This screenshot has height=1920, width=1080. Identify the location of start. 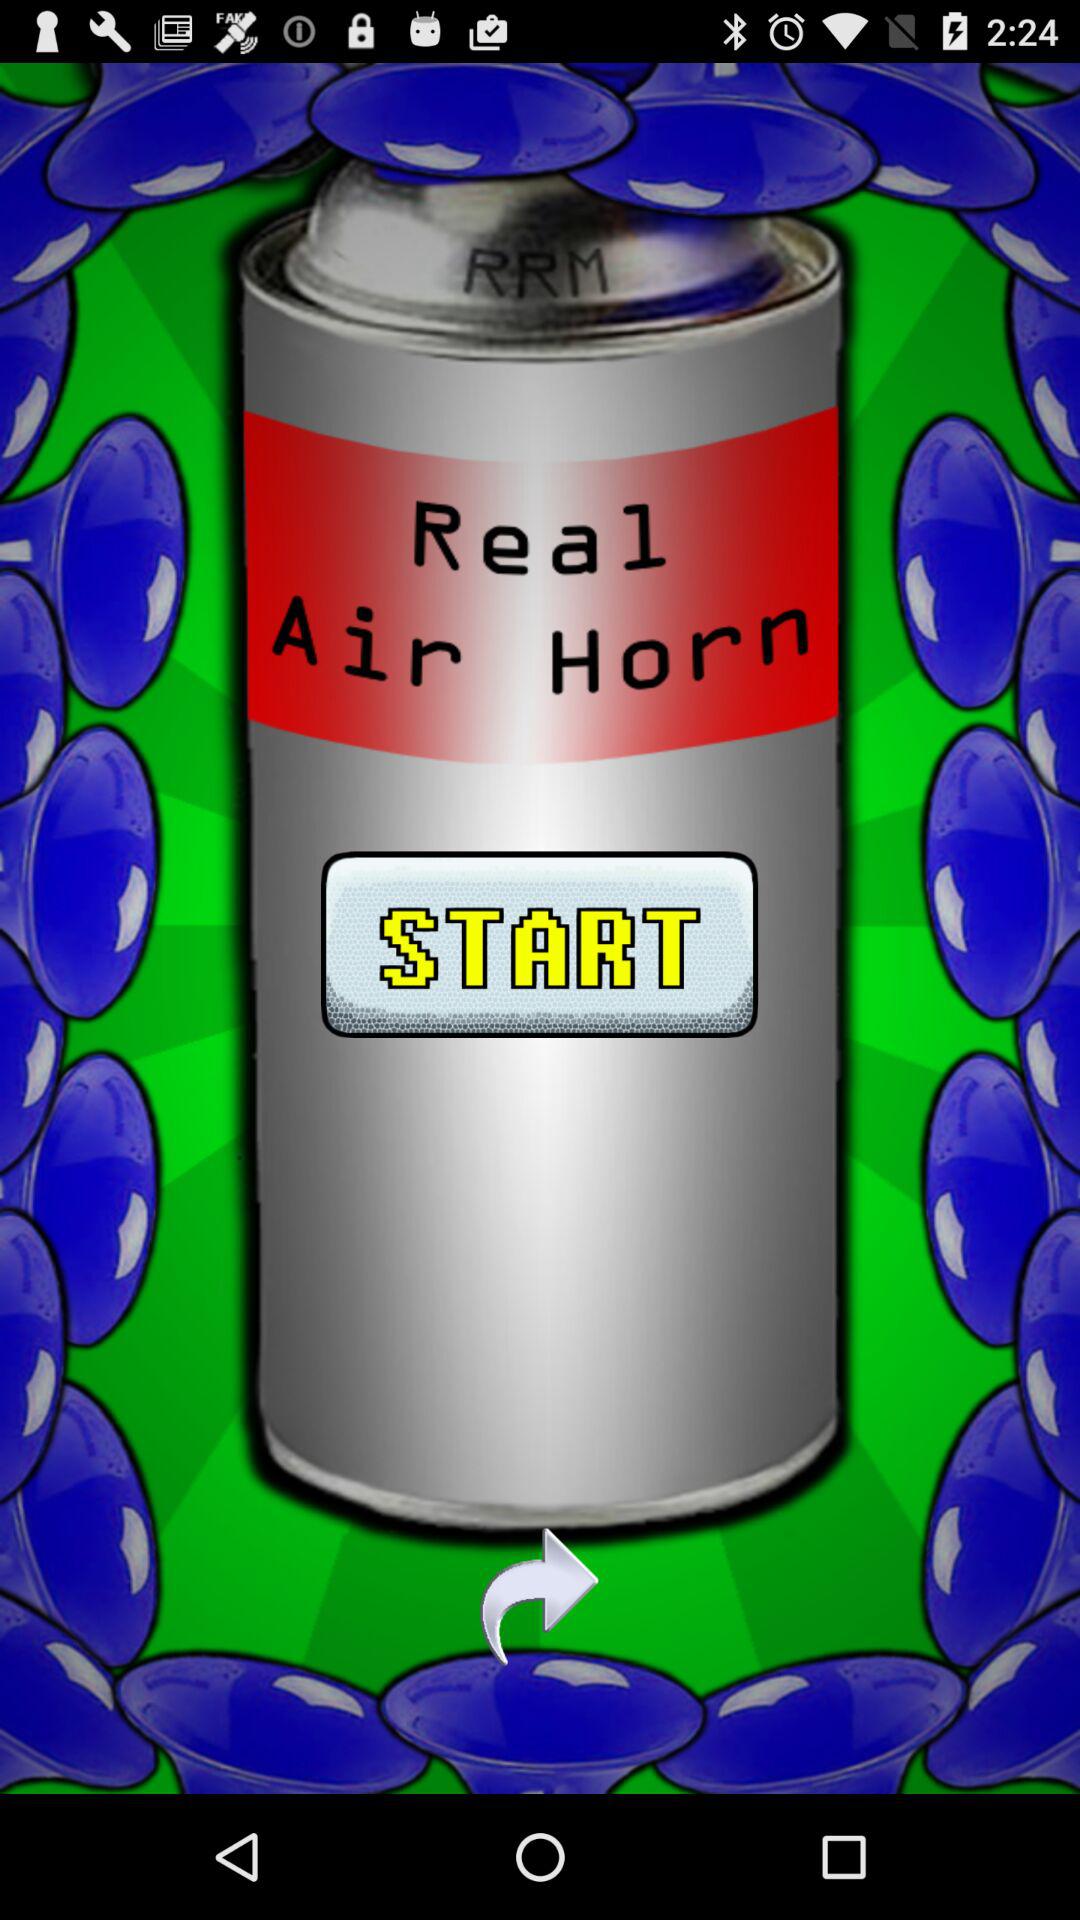
(540, 928).